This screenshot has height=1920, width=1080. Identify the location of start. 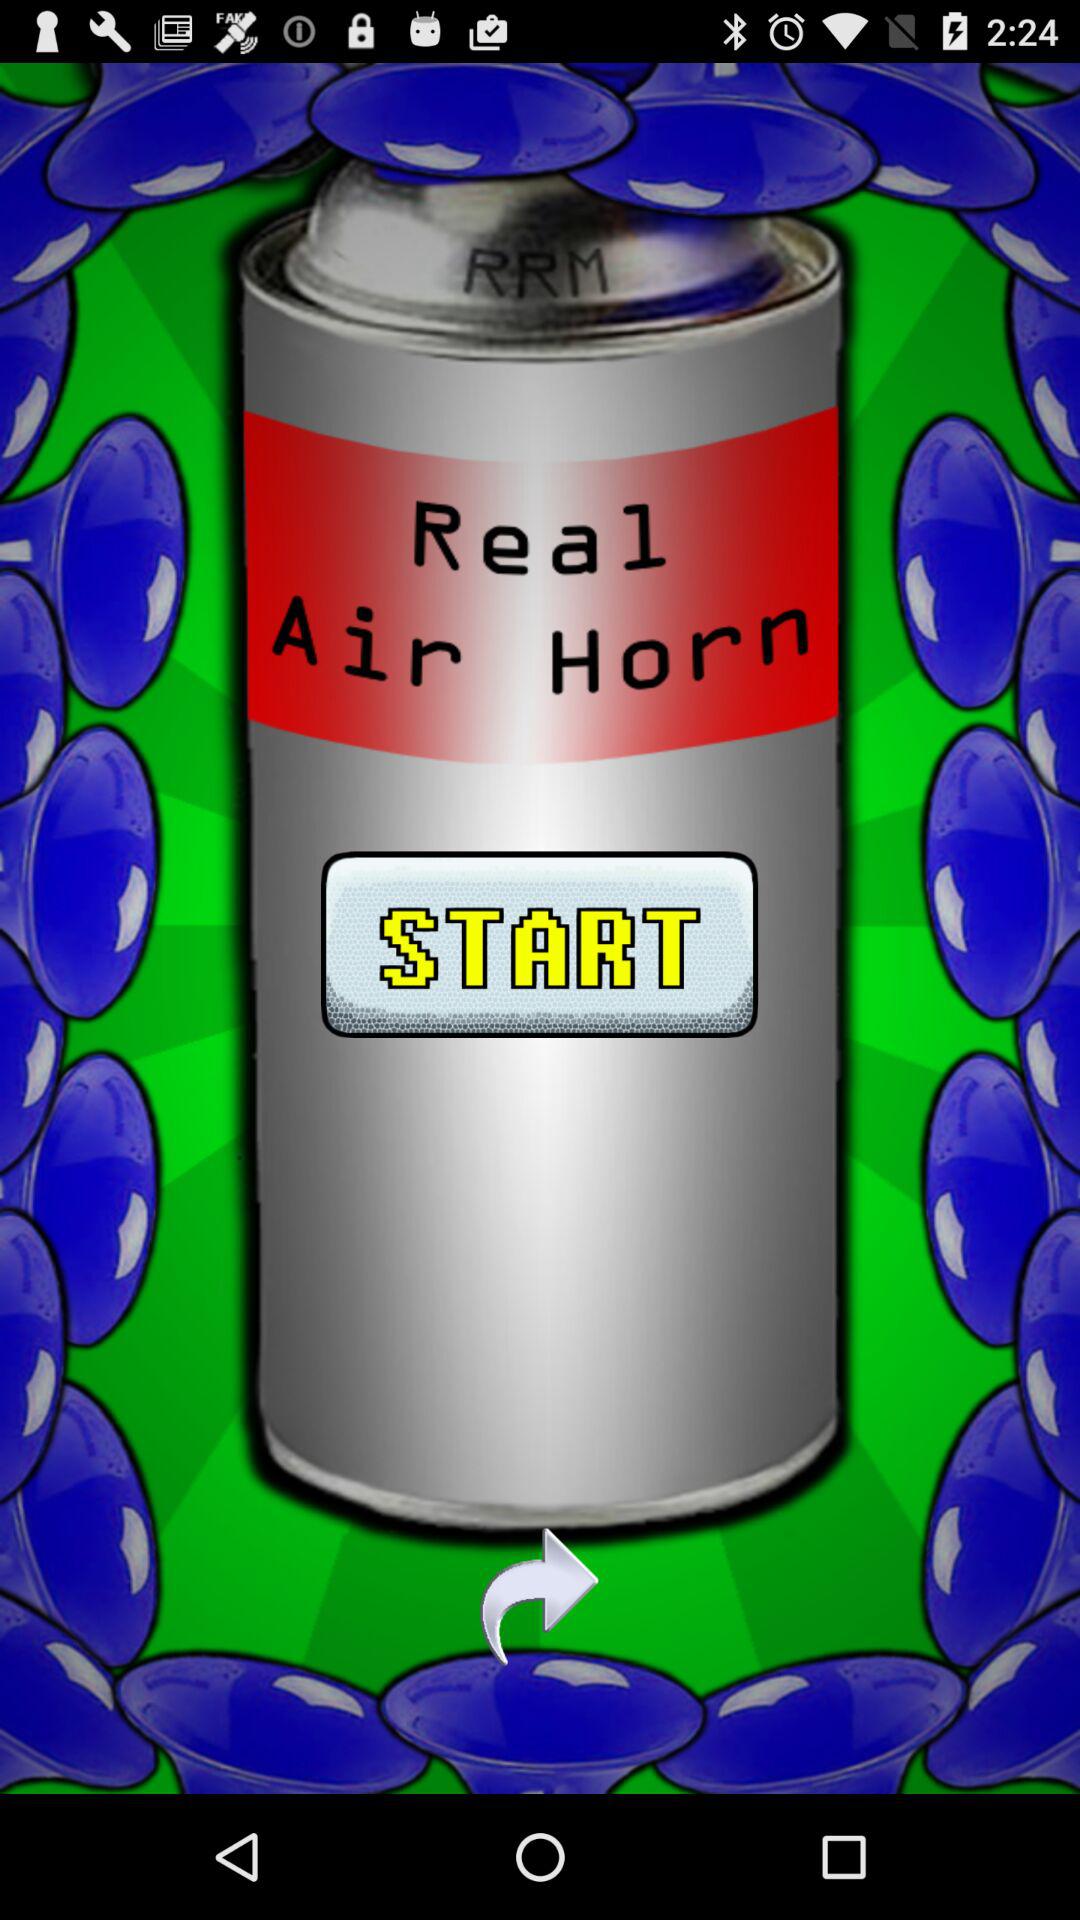
(540, 928).